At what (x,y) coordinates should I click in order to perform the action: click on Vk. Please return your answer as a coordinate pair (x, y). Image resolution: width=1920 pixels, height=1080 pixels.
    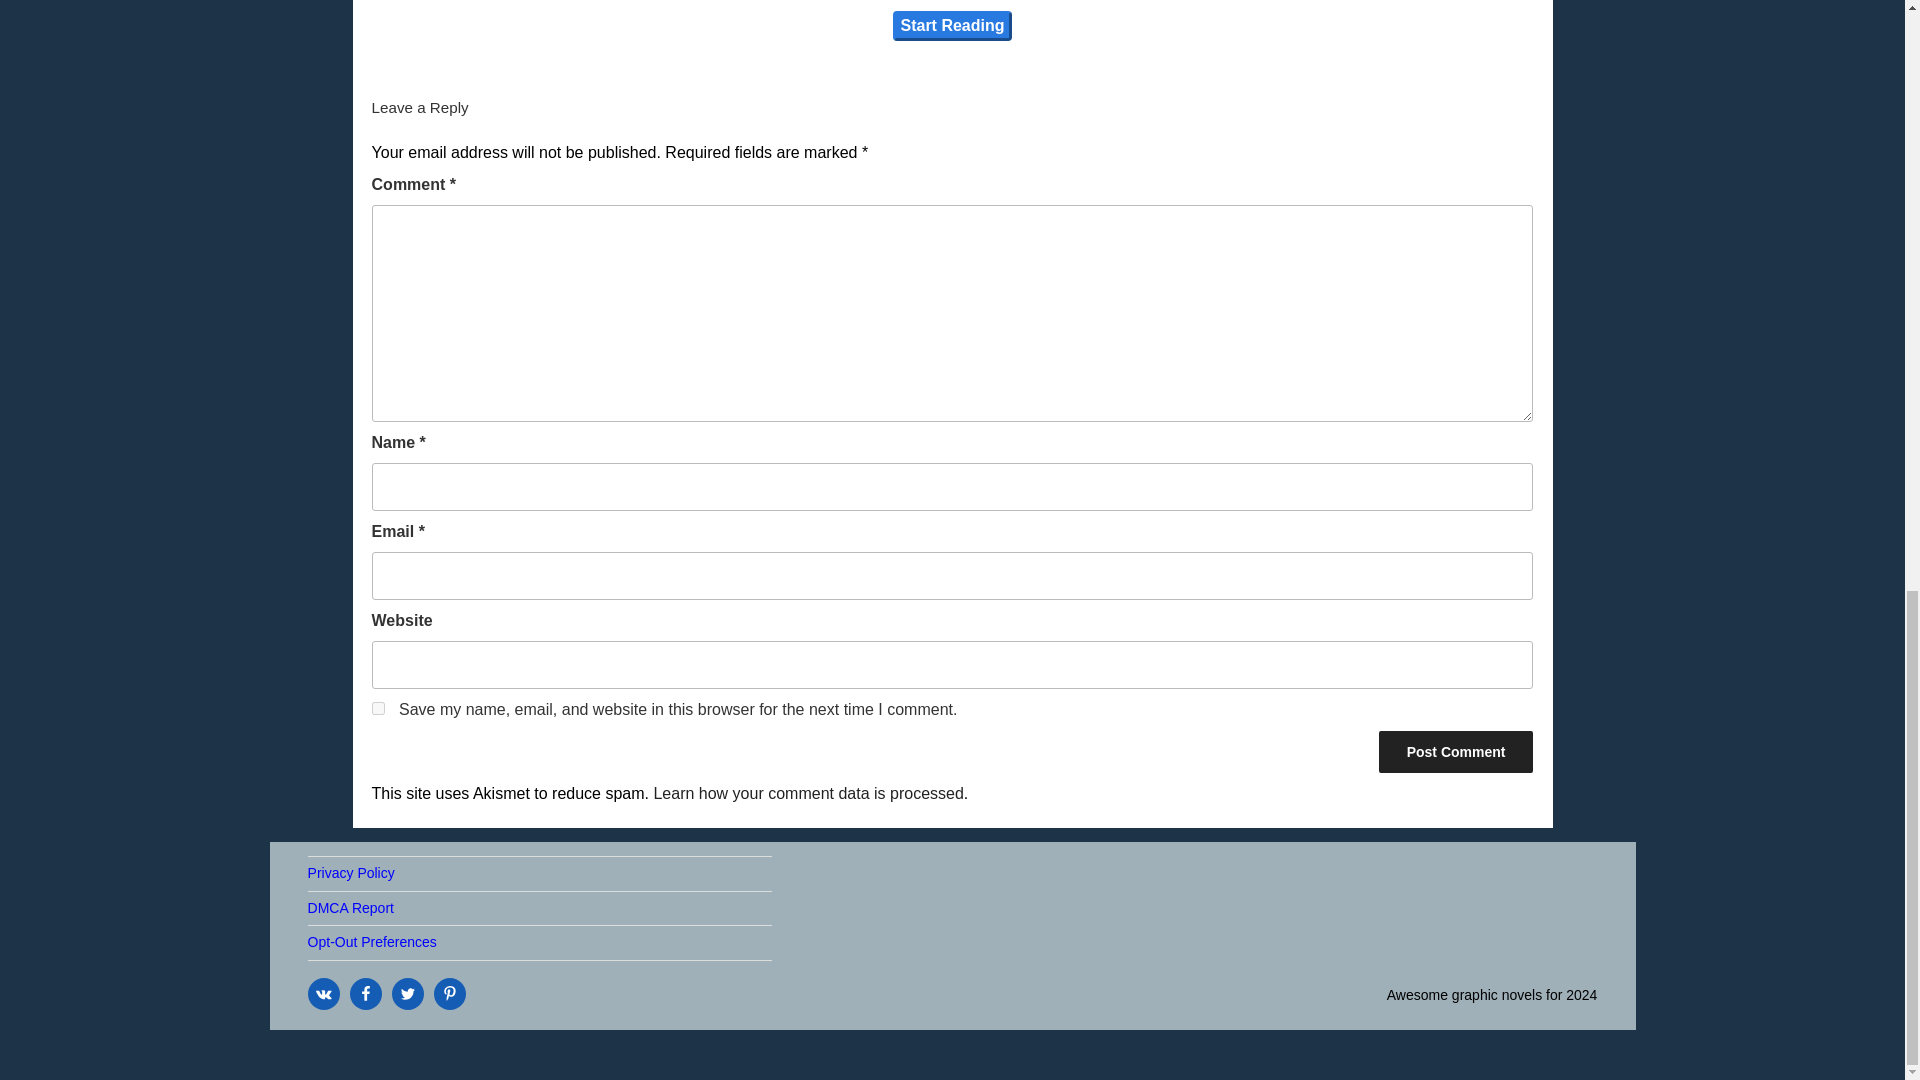
    Looking at the image, I should click on (323, 994).